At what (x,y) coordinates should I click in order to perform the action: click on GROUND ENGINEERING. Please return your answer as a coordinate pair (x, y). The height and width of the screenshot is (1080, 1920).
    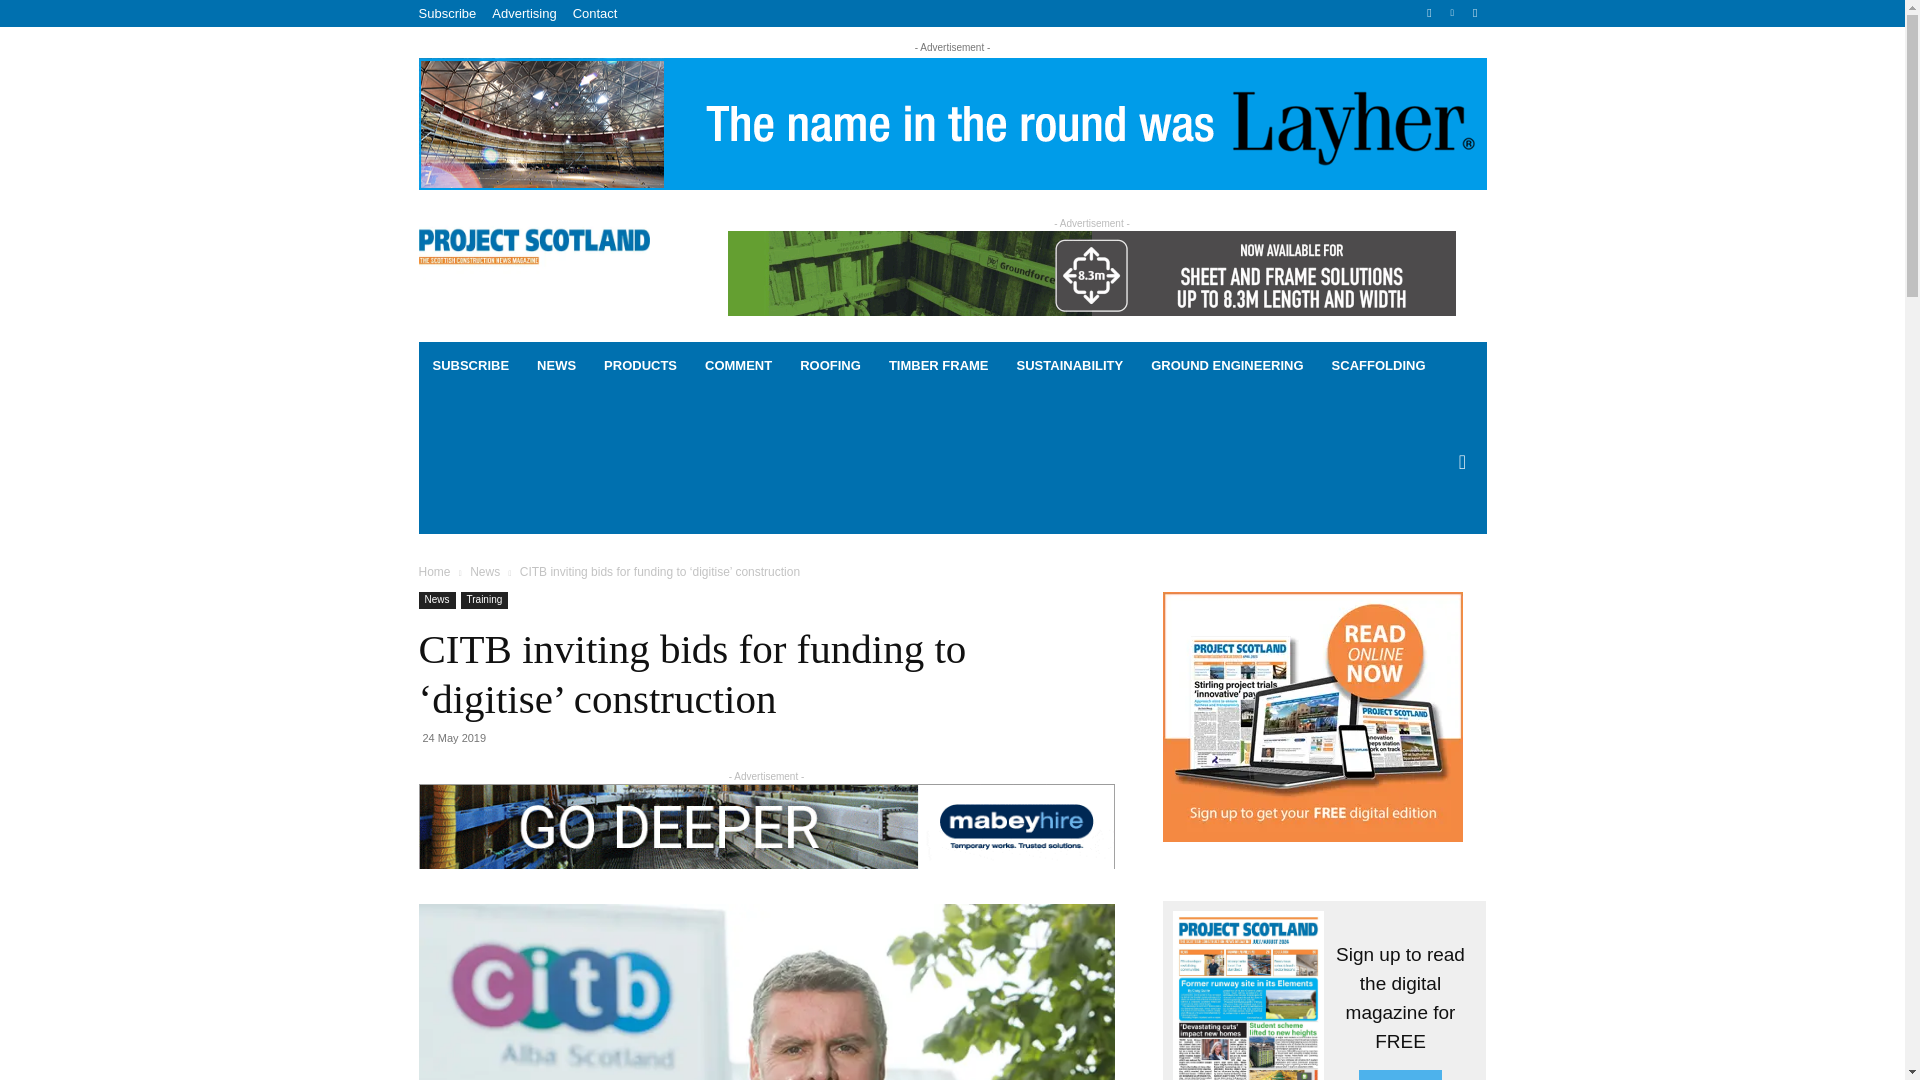
    Looking at the image, I should click on (1226, 366).